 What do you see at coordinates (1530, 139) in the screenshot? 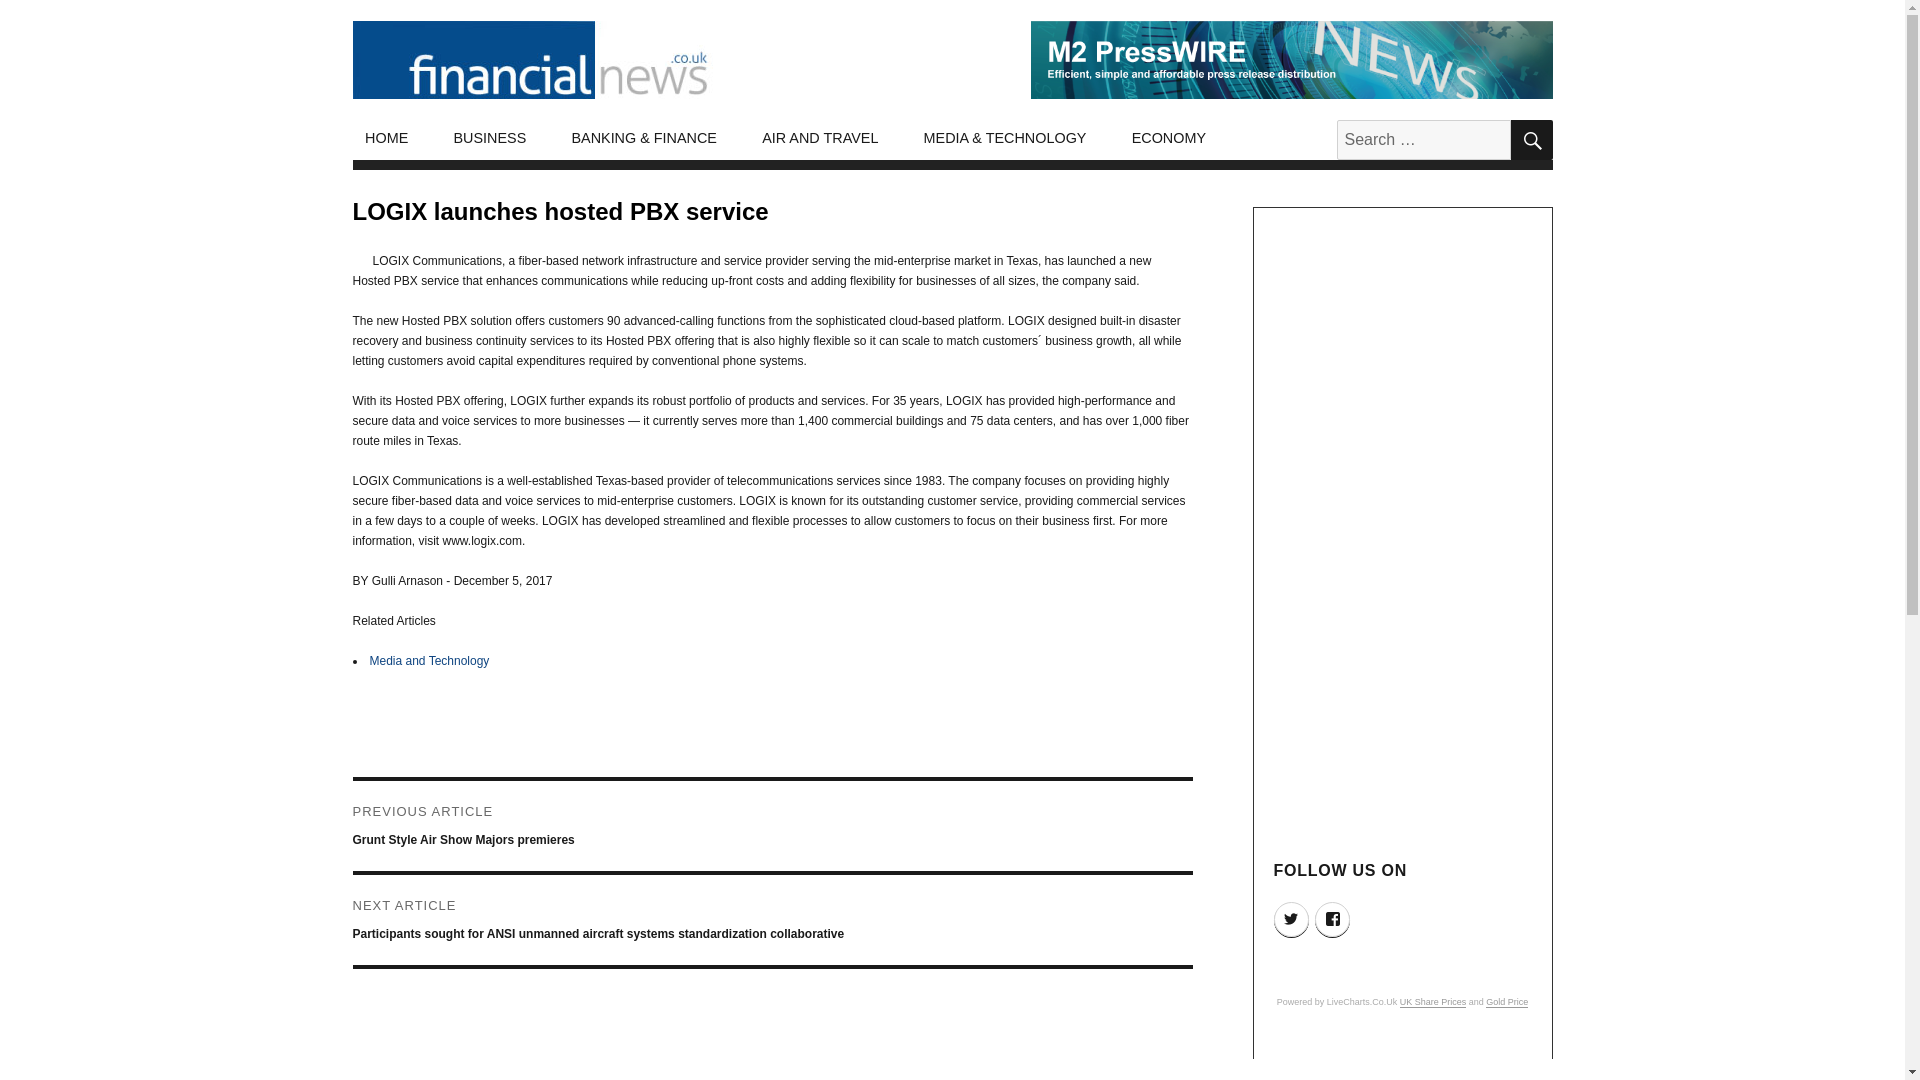
I see `SEARCH` at bounding box center [1530, 139].